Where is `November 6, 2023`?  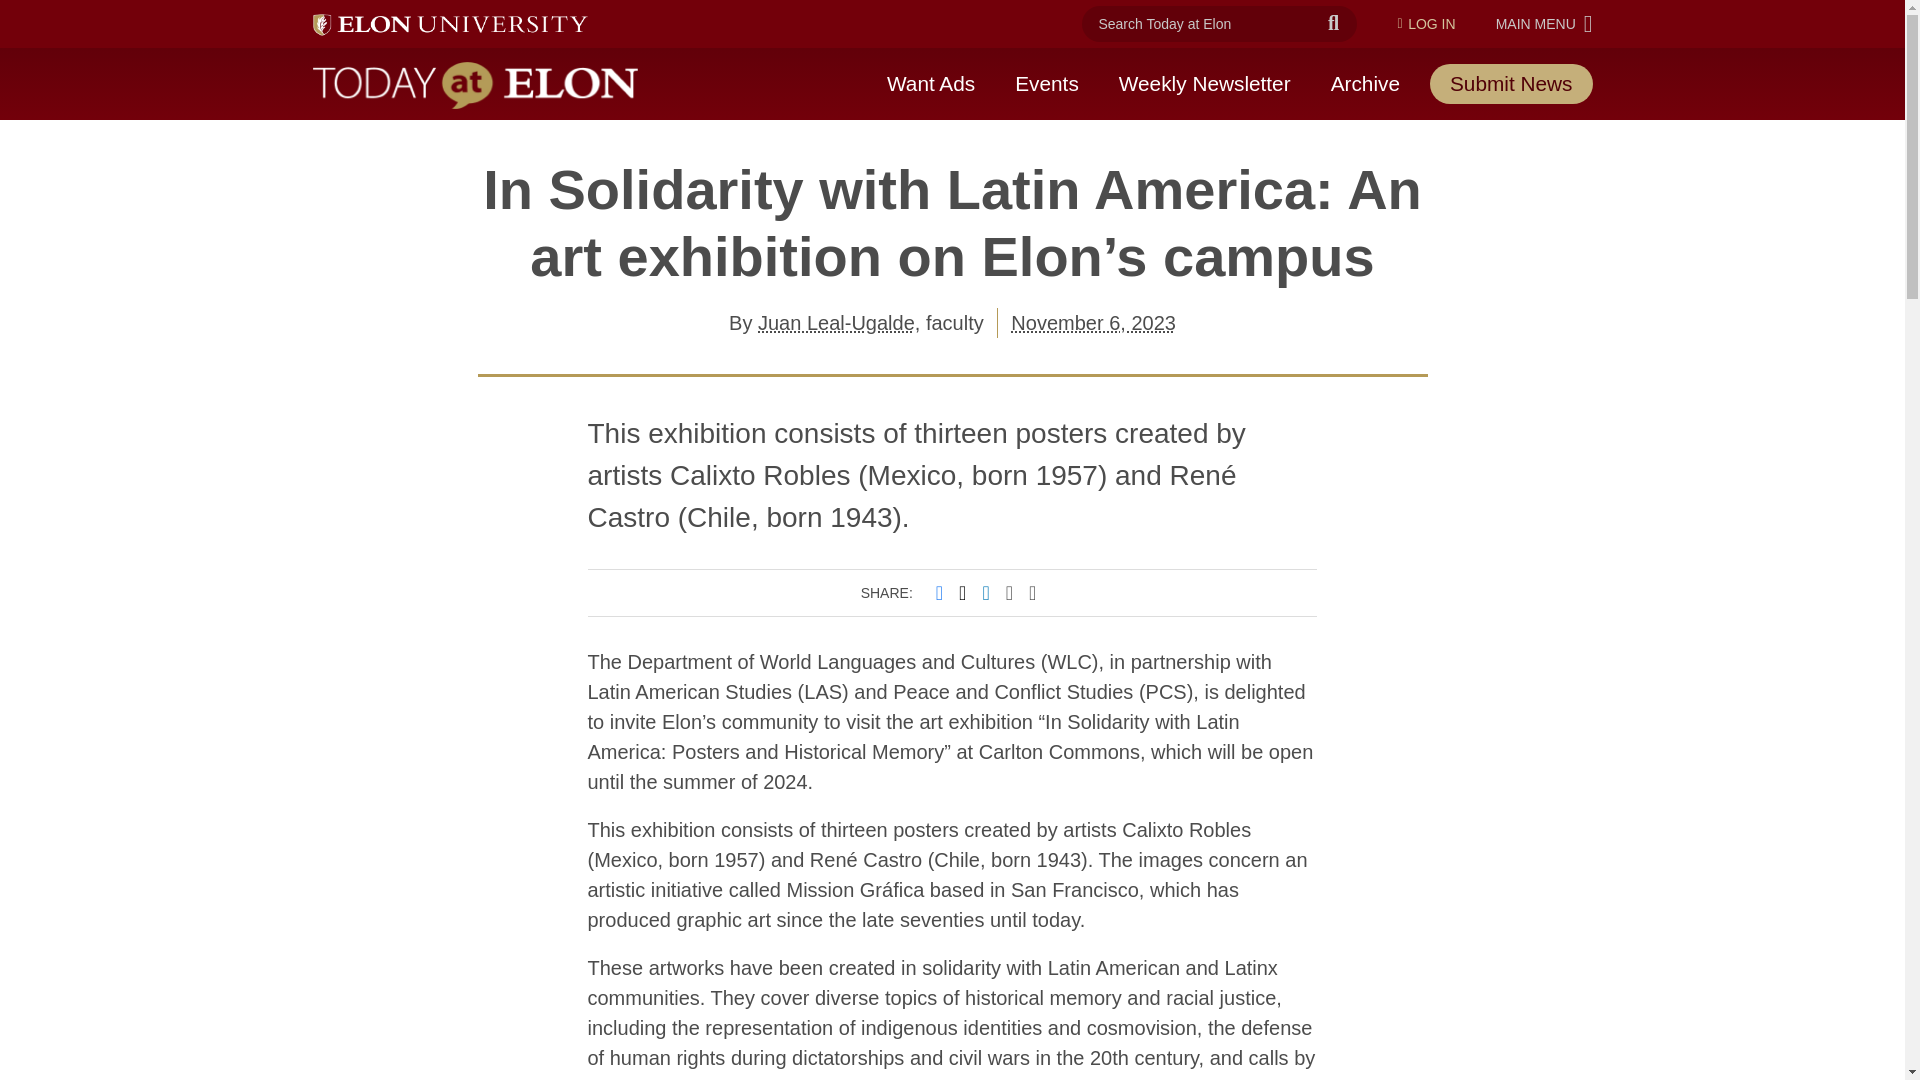 November 6, 2023 is located at coordinates (1512, 82).